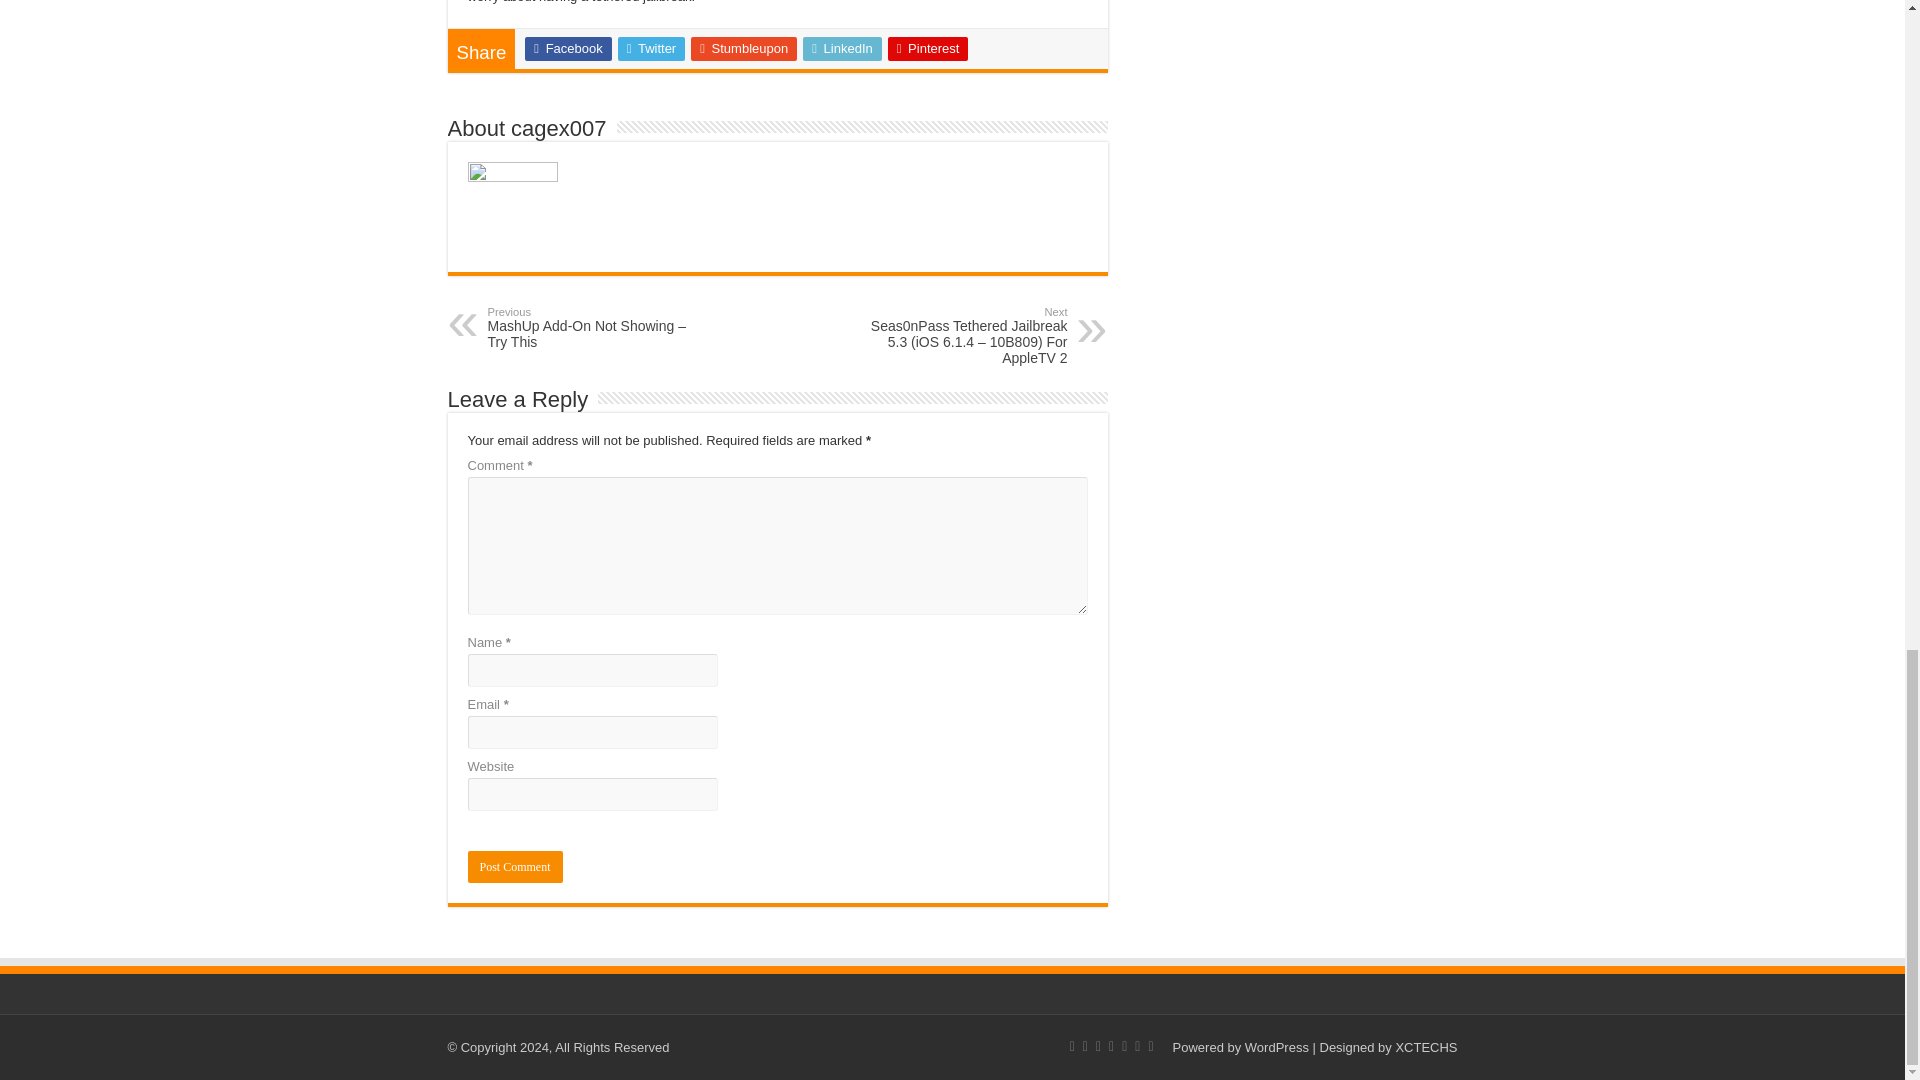  What do you see at coordinates (567, 48) in the screenshot?
I see `Facebook` at bounding box center [567, 48].